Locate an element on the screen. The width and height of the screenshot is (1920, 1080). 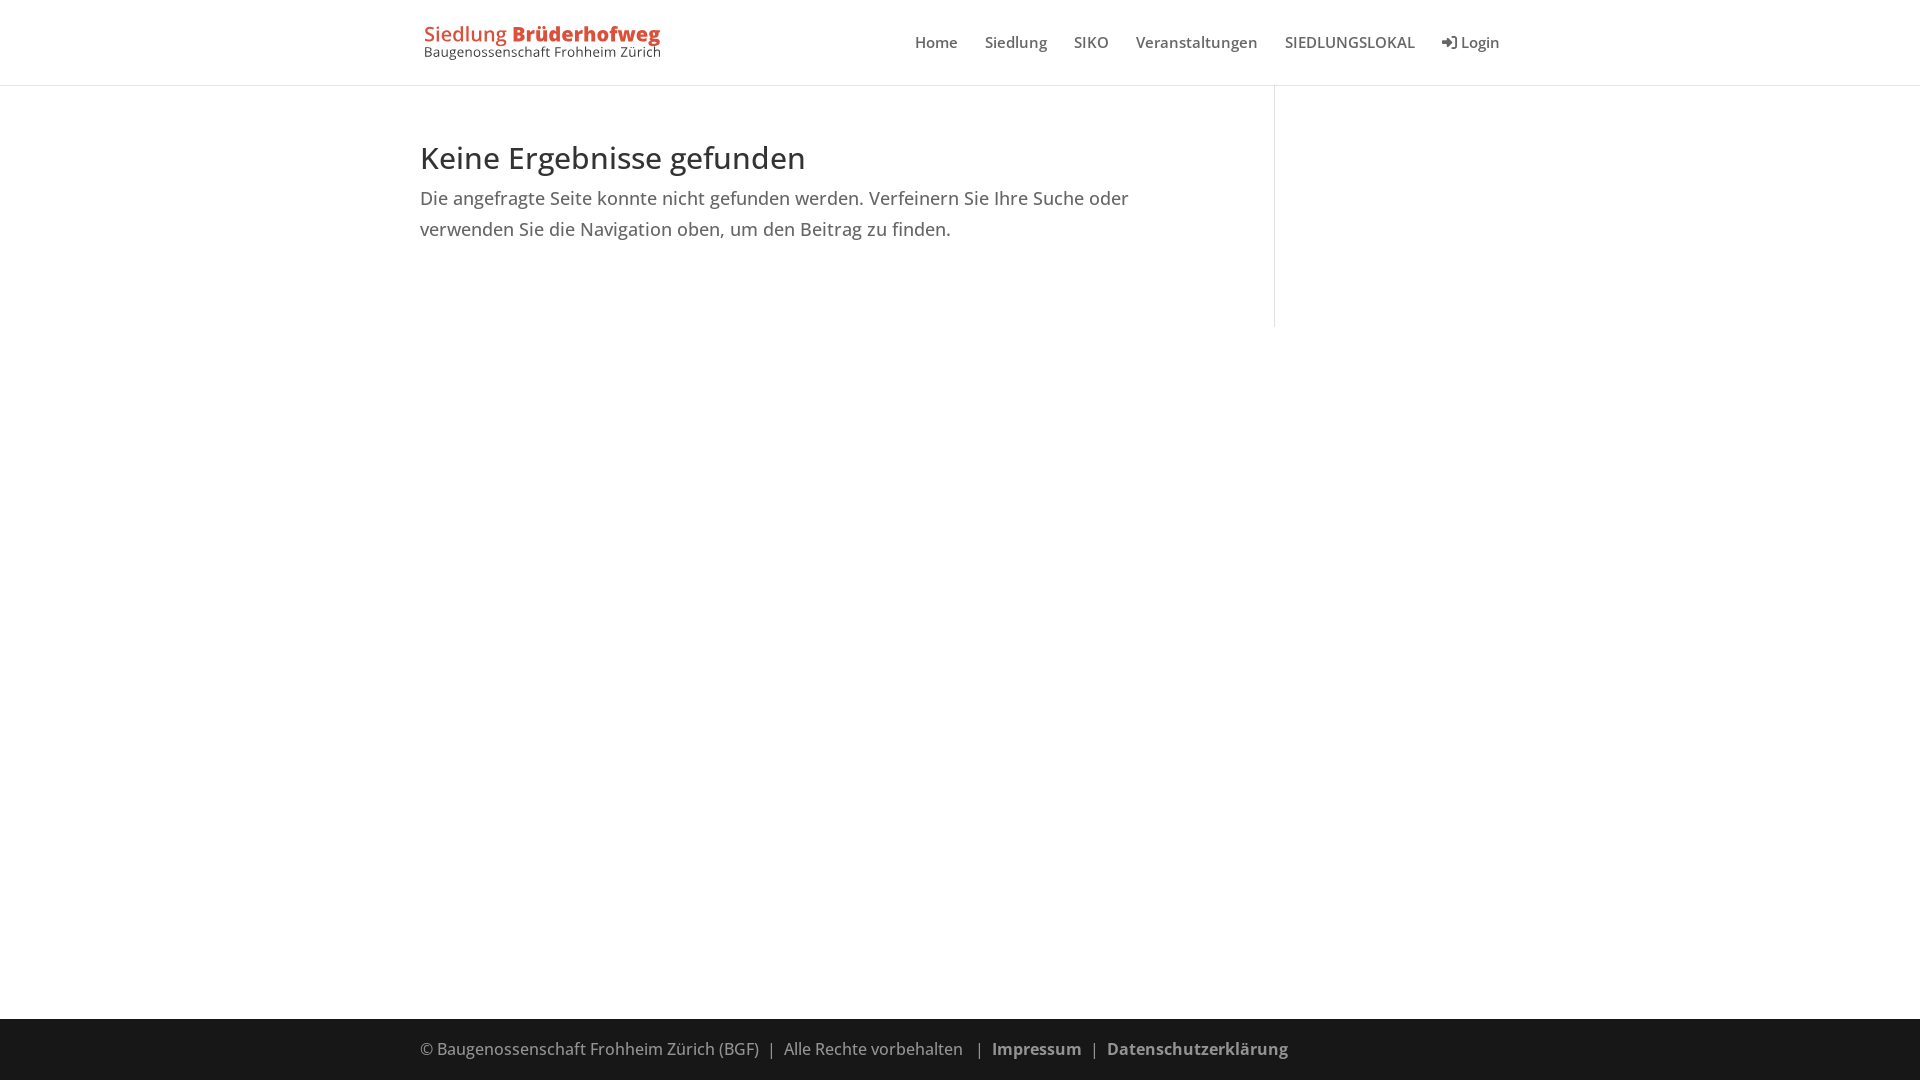
Siedlung is located at coordinates (1016, 60).